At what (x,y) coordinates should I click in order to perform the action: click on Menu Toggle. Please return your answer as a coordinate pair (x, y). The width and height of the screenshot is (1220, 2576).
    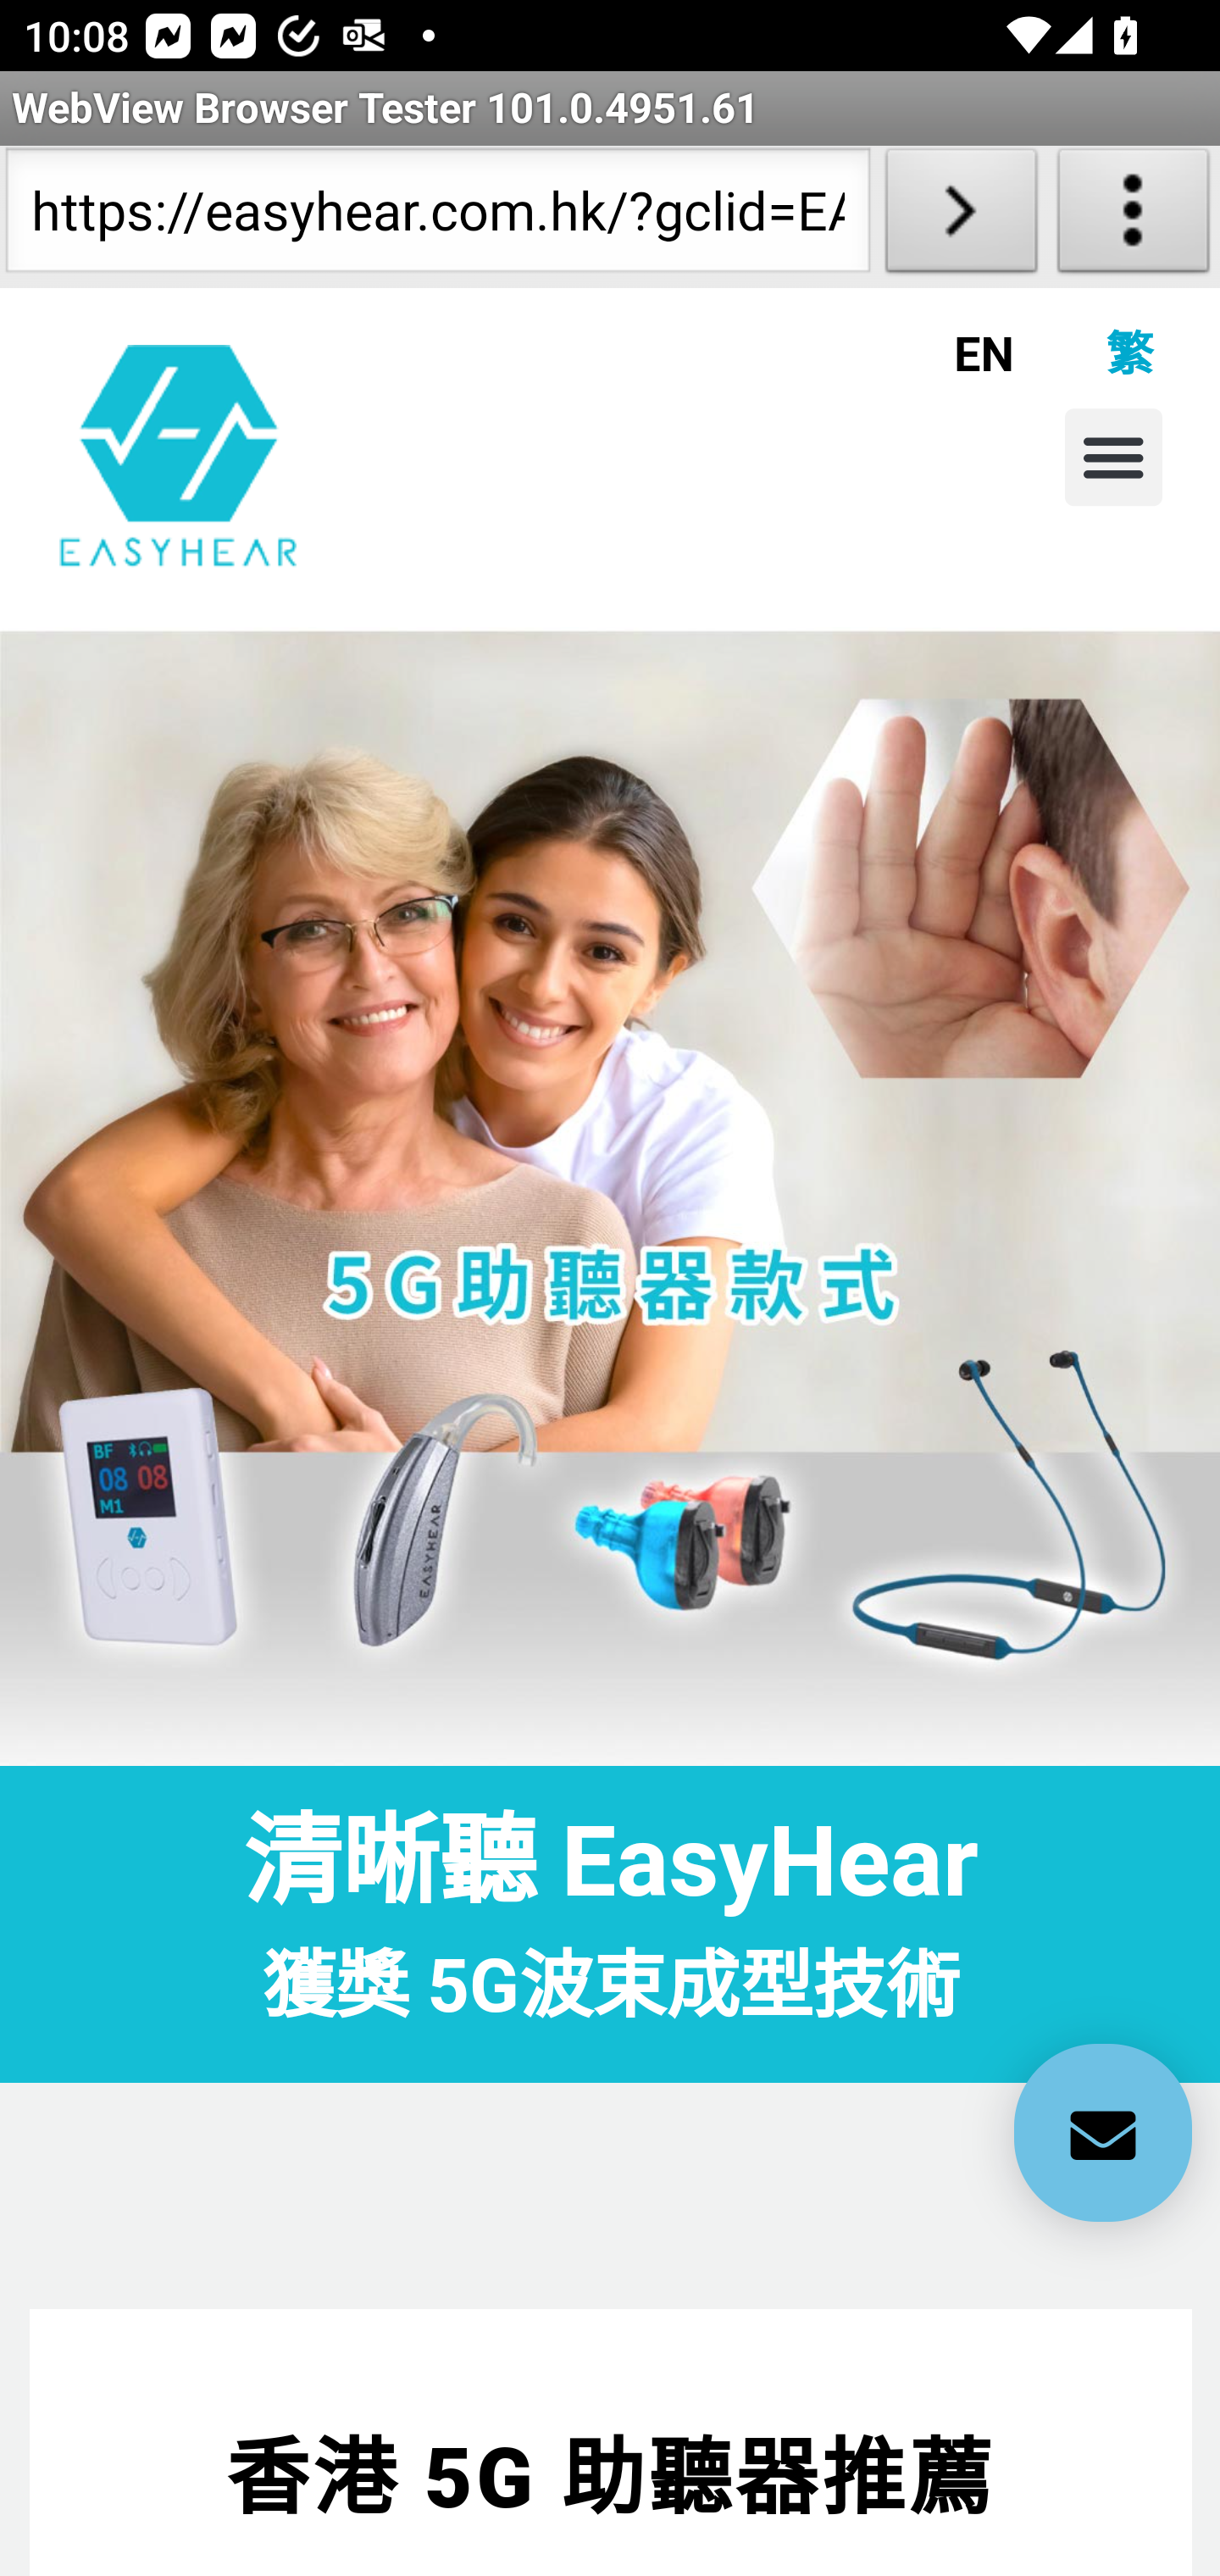
    Looking at the image, I should click on (1113, 457).